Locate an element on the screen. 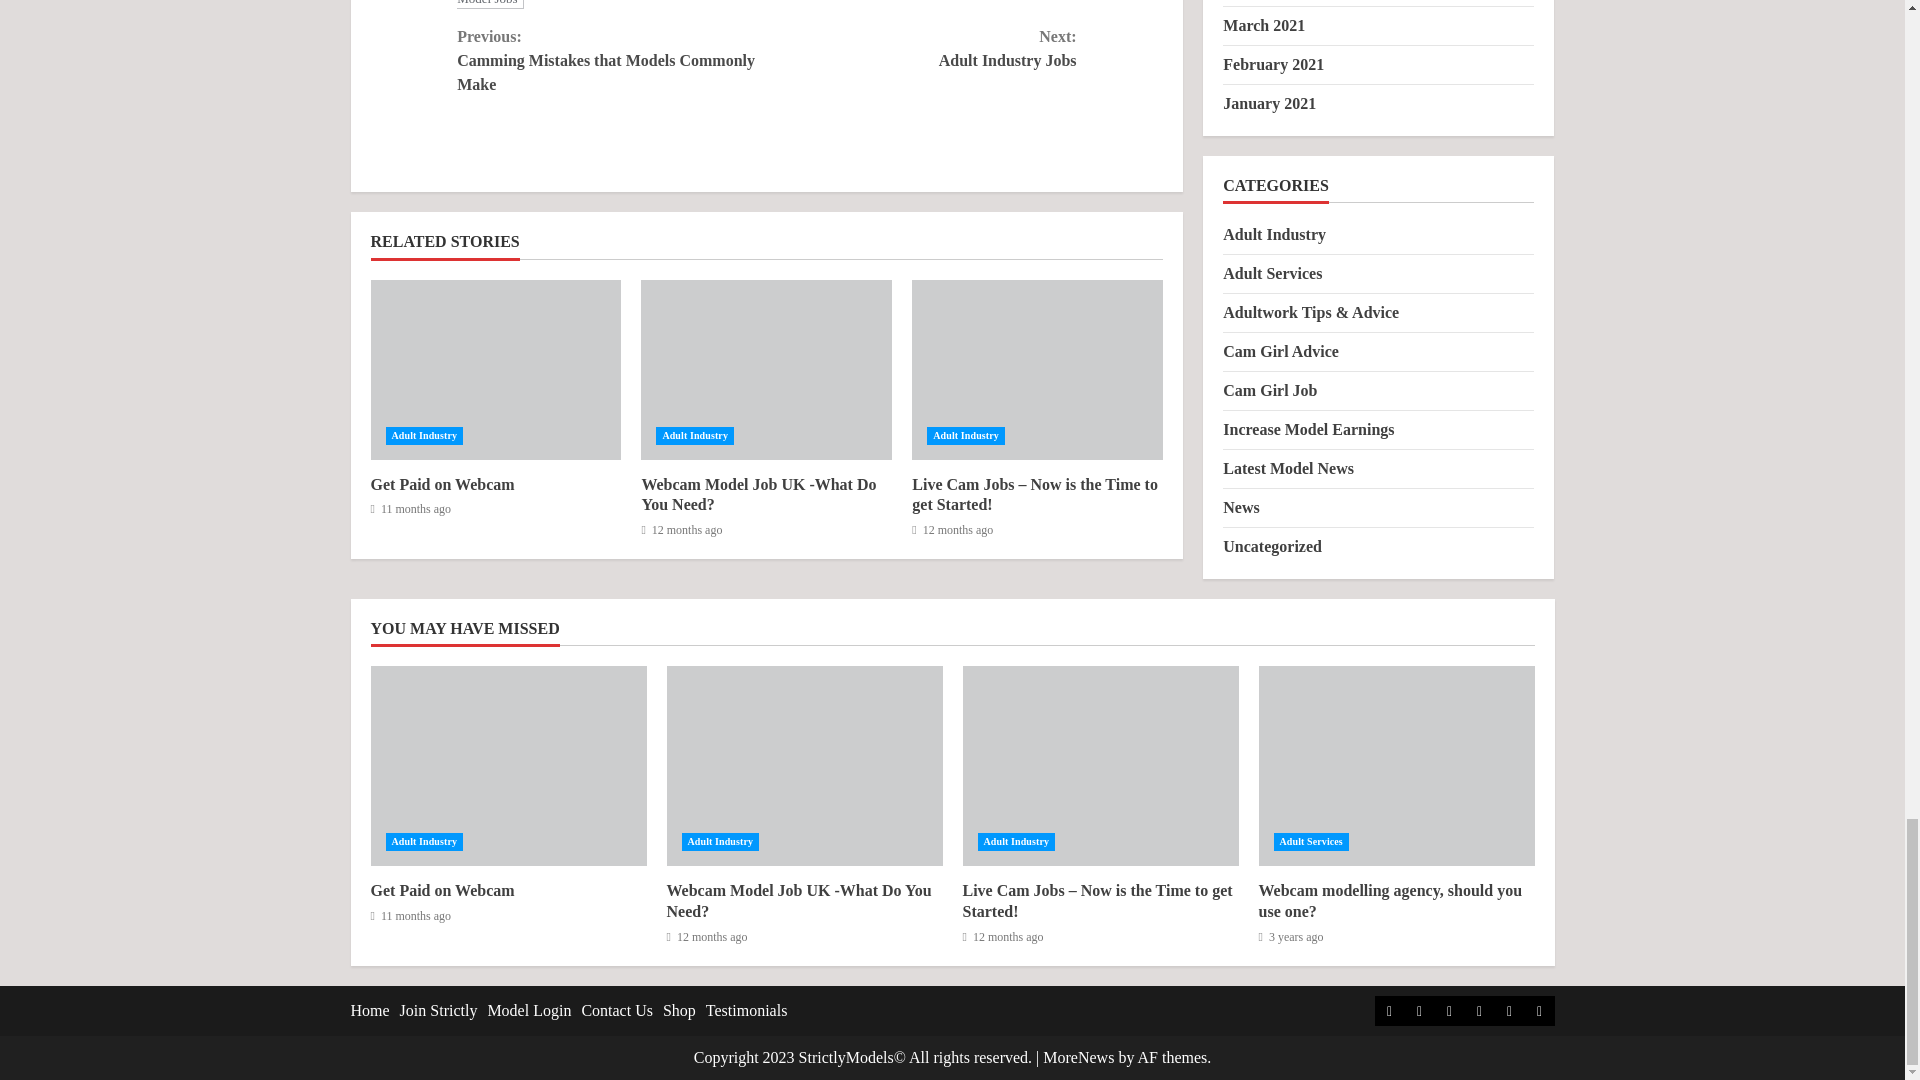  What To Know About Adult Model Jobs is located at coordinates (694, 435).